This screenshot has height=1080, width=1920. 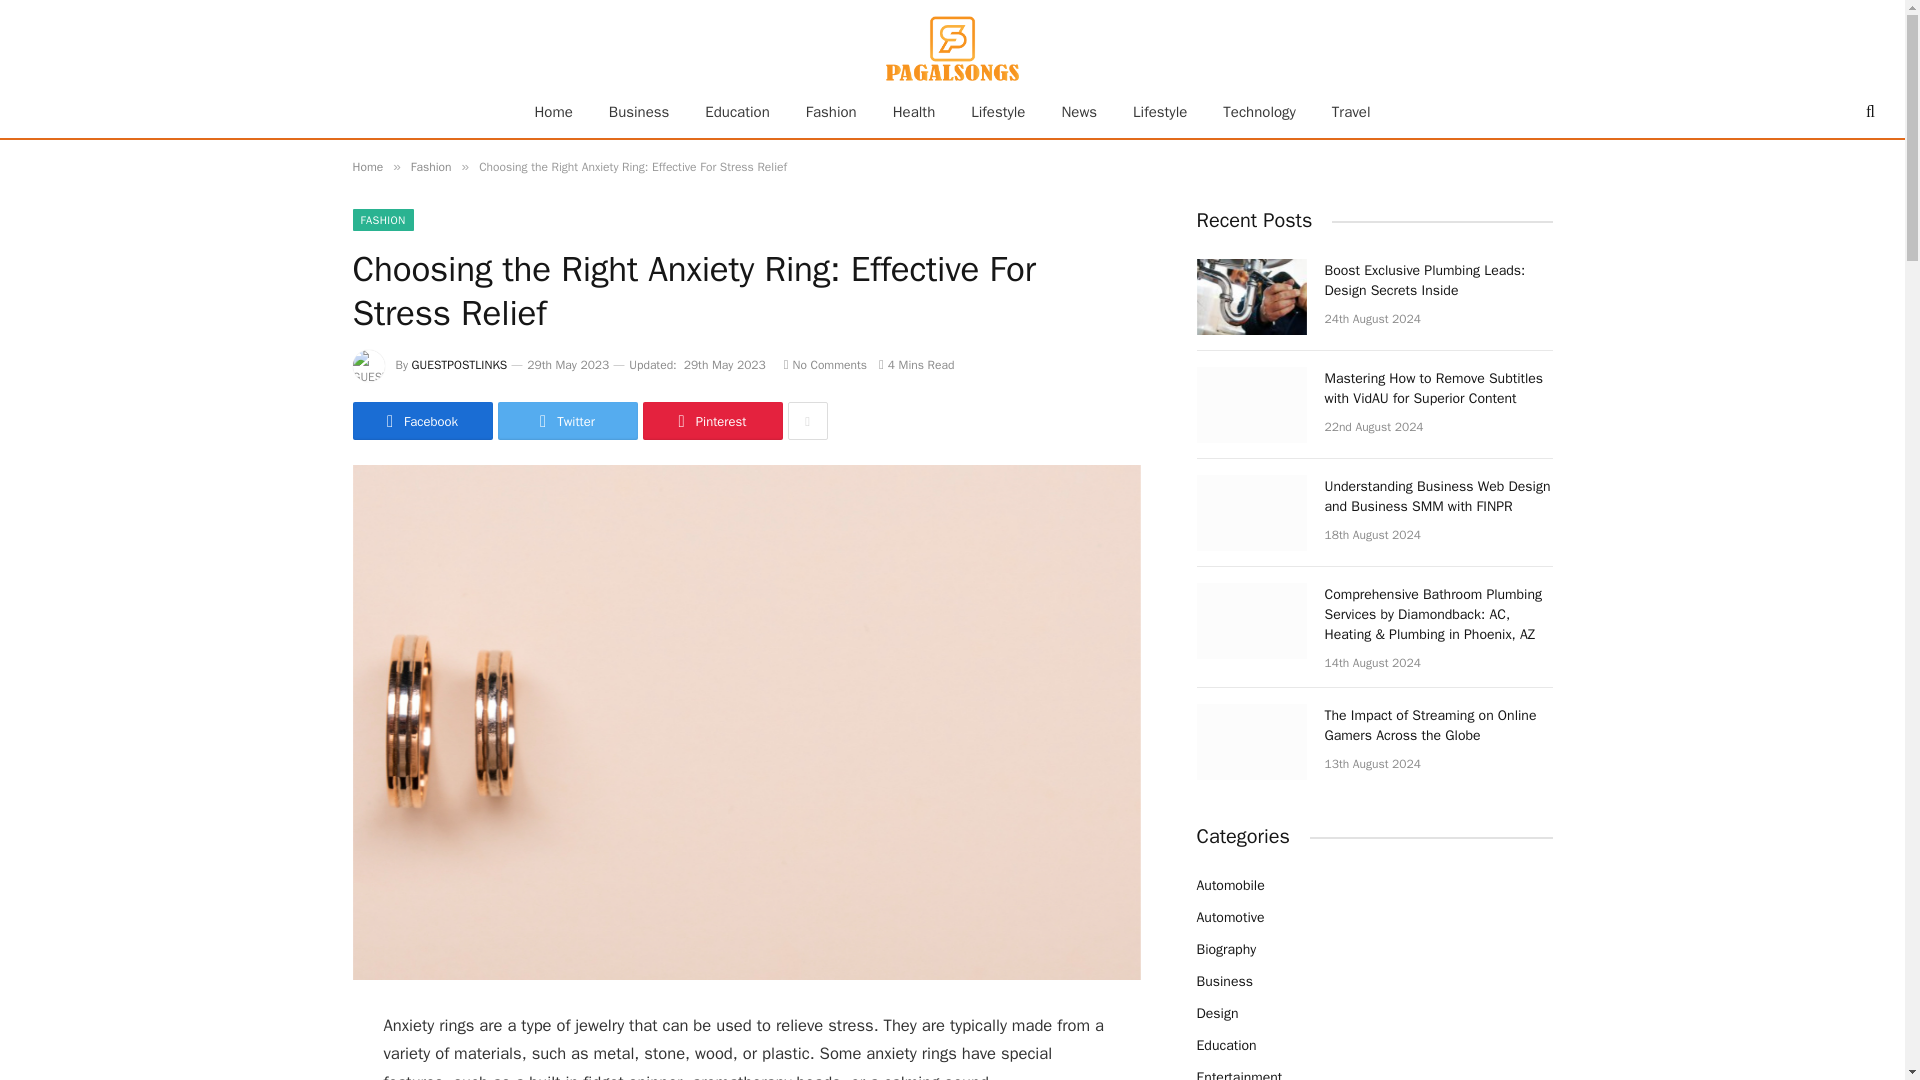 I want to click on No Comments, so click(x=825, y=364).